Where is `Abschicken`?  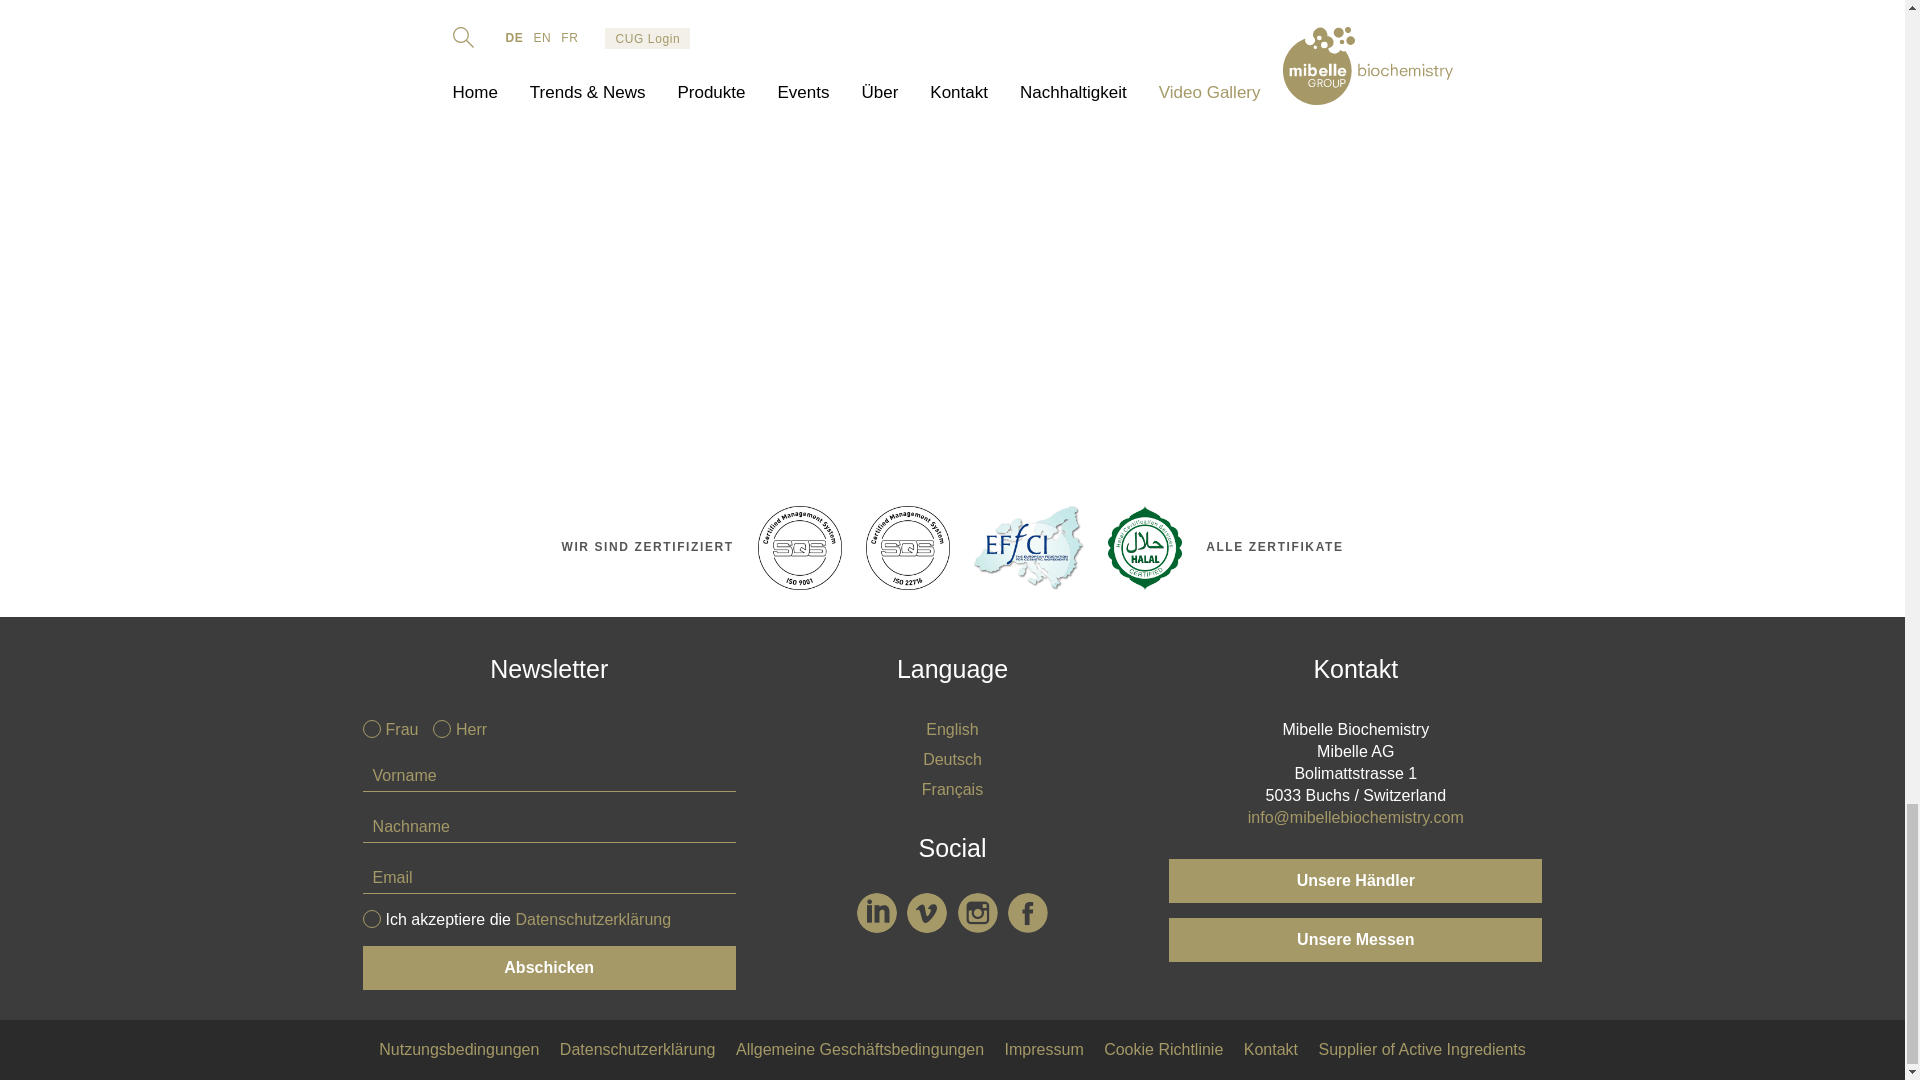
Abschicken is located at coordinates (548, 968).